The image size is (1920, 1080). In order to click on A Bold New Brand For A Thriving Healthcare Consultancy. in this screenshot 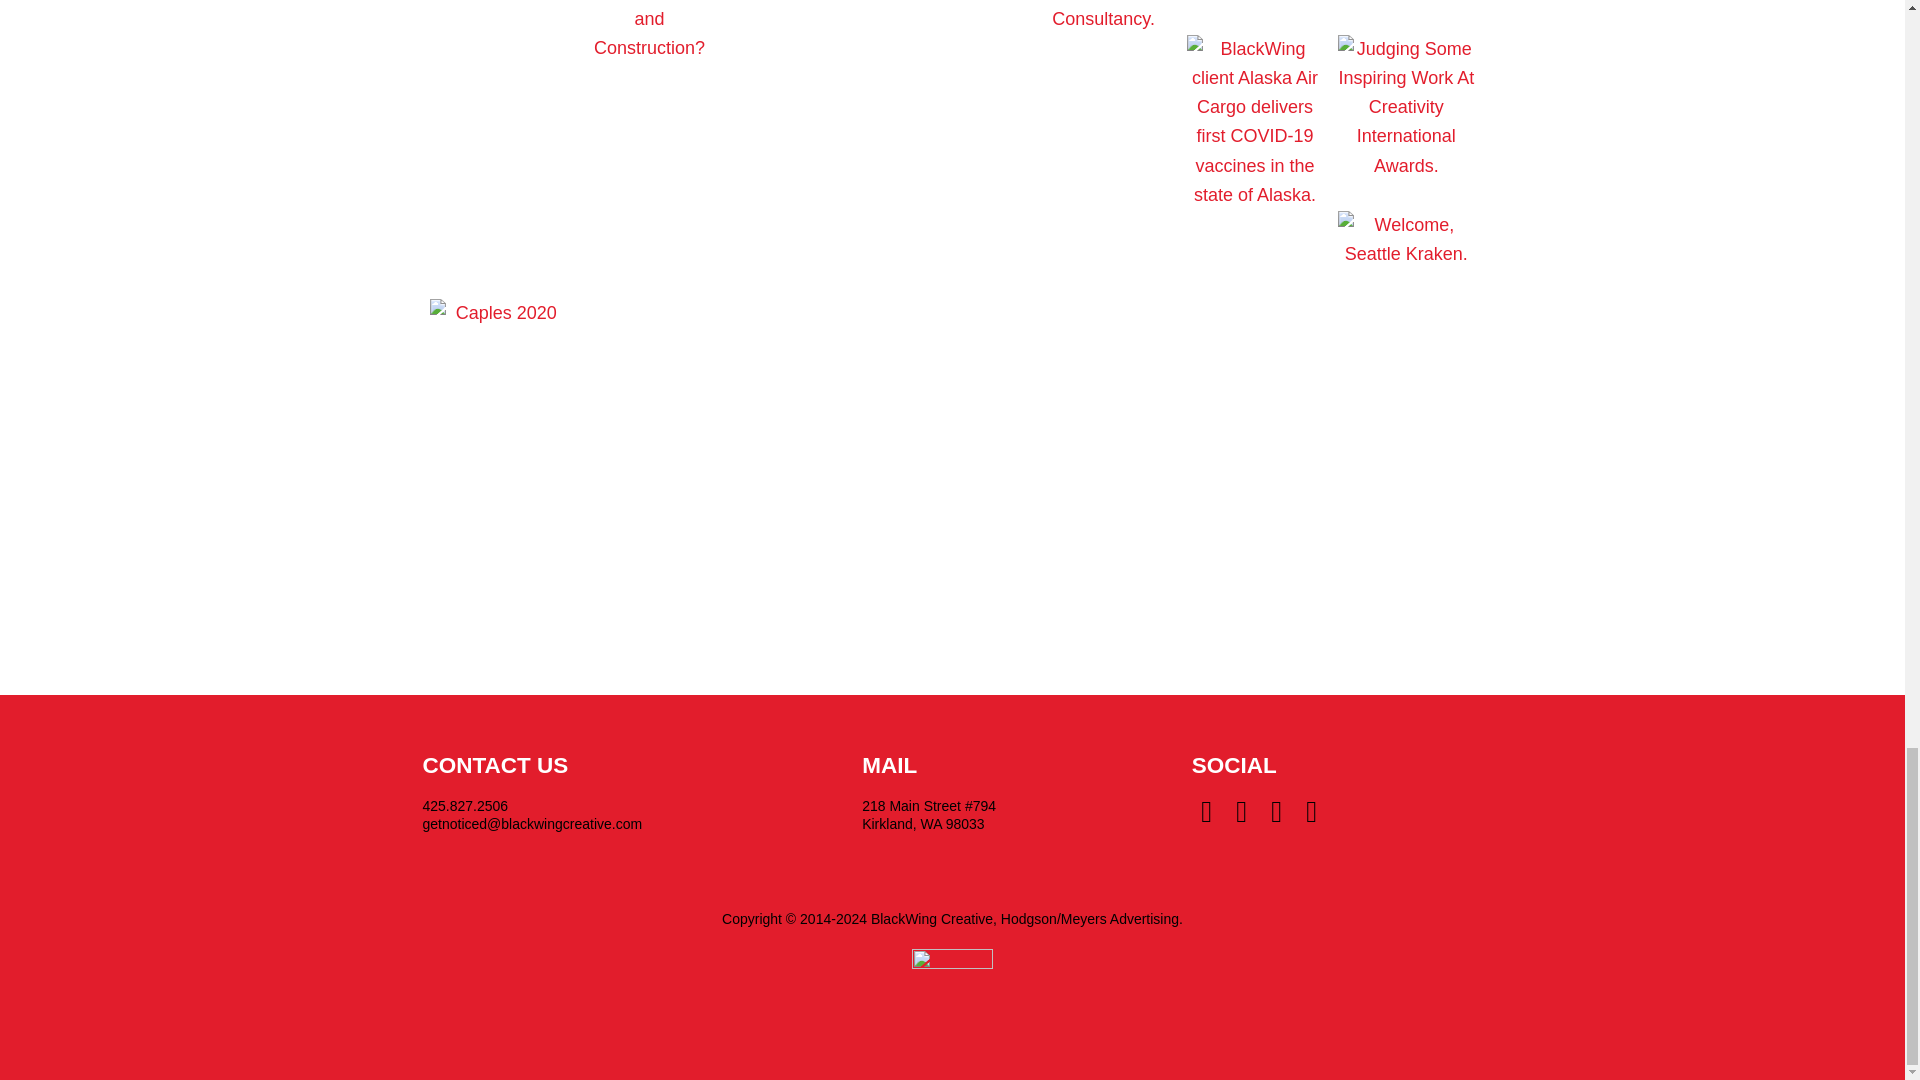, I will do `click(1102, 18)`.